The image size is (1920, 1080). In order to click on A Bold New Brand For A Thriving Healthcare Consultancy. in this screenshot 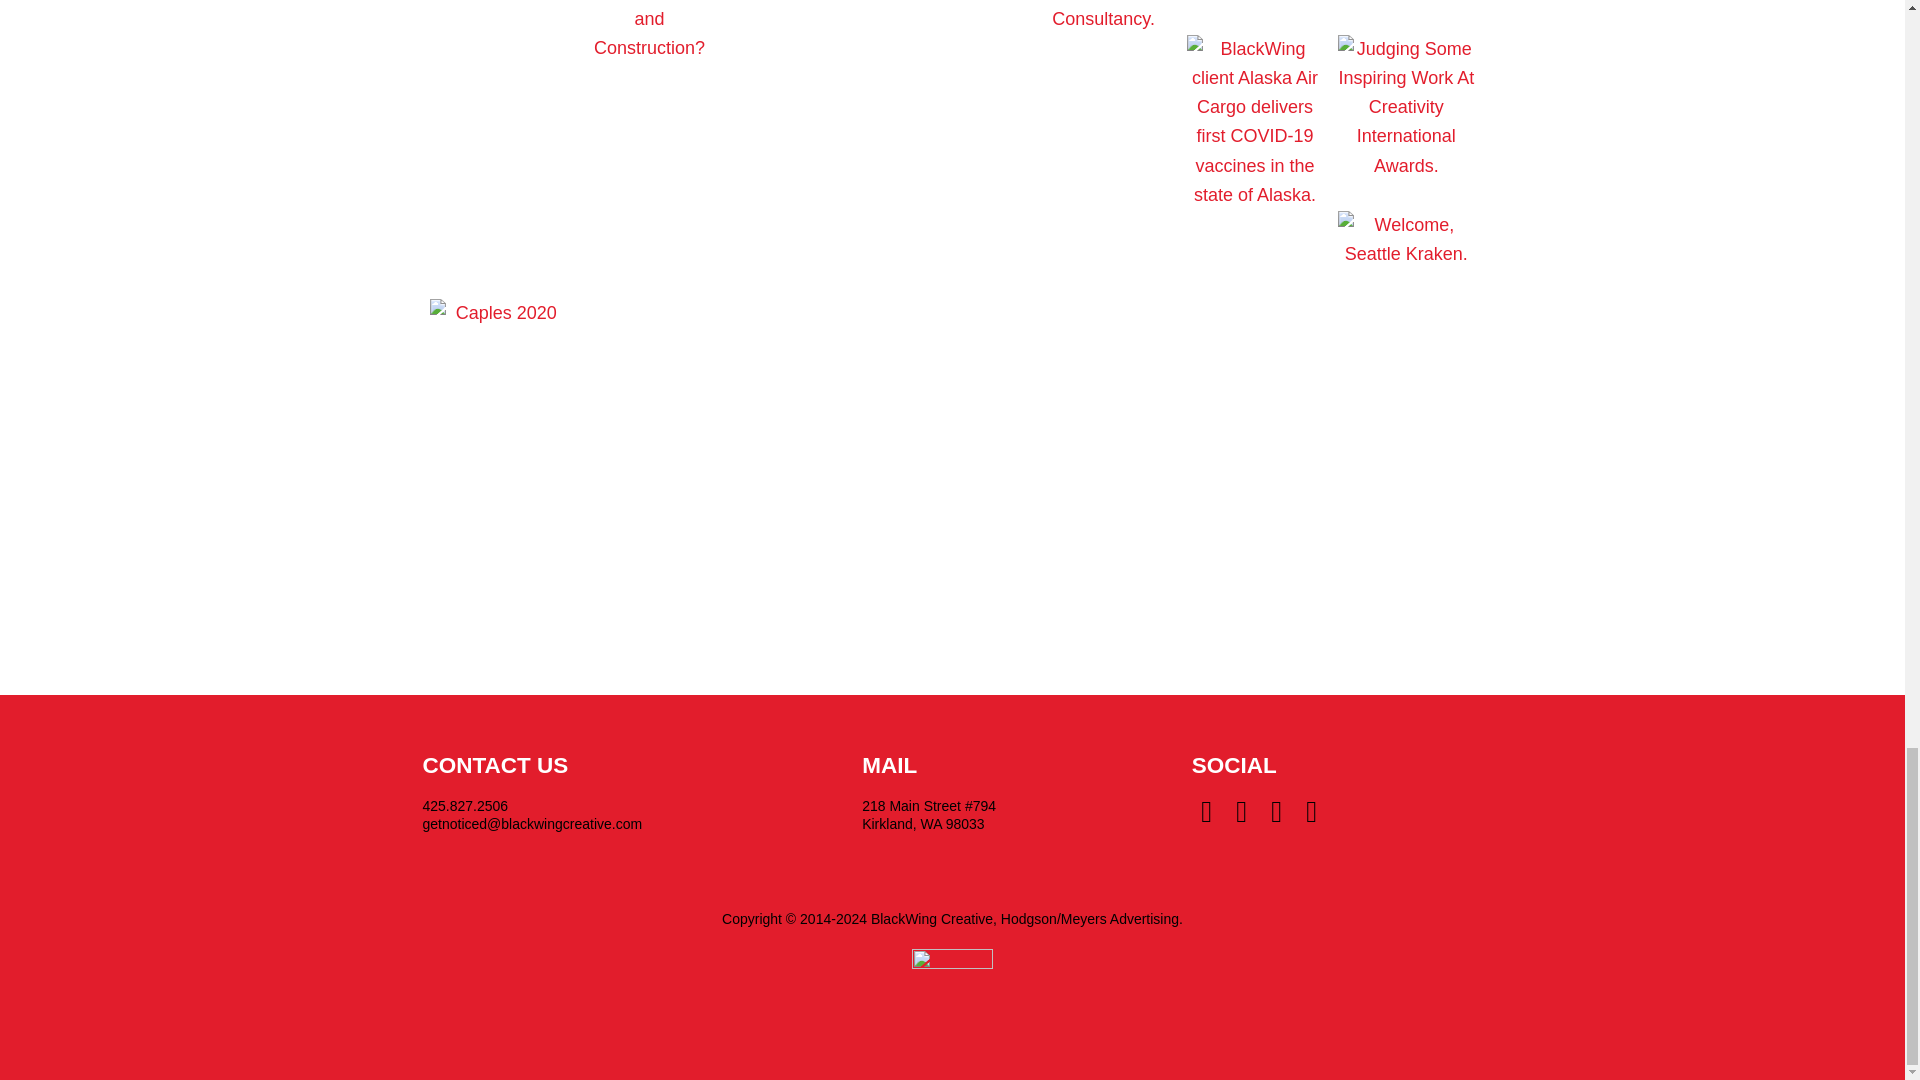, I will do `click(1102, 18)`.